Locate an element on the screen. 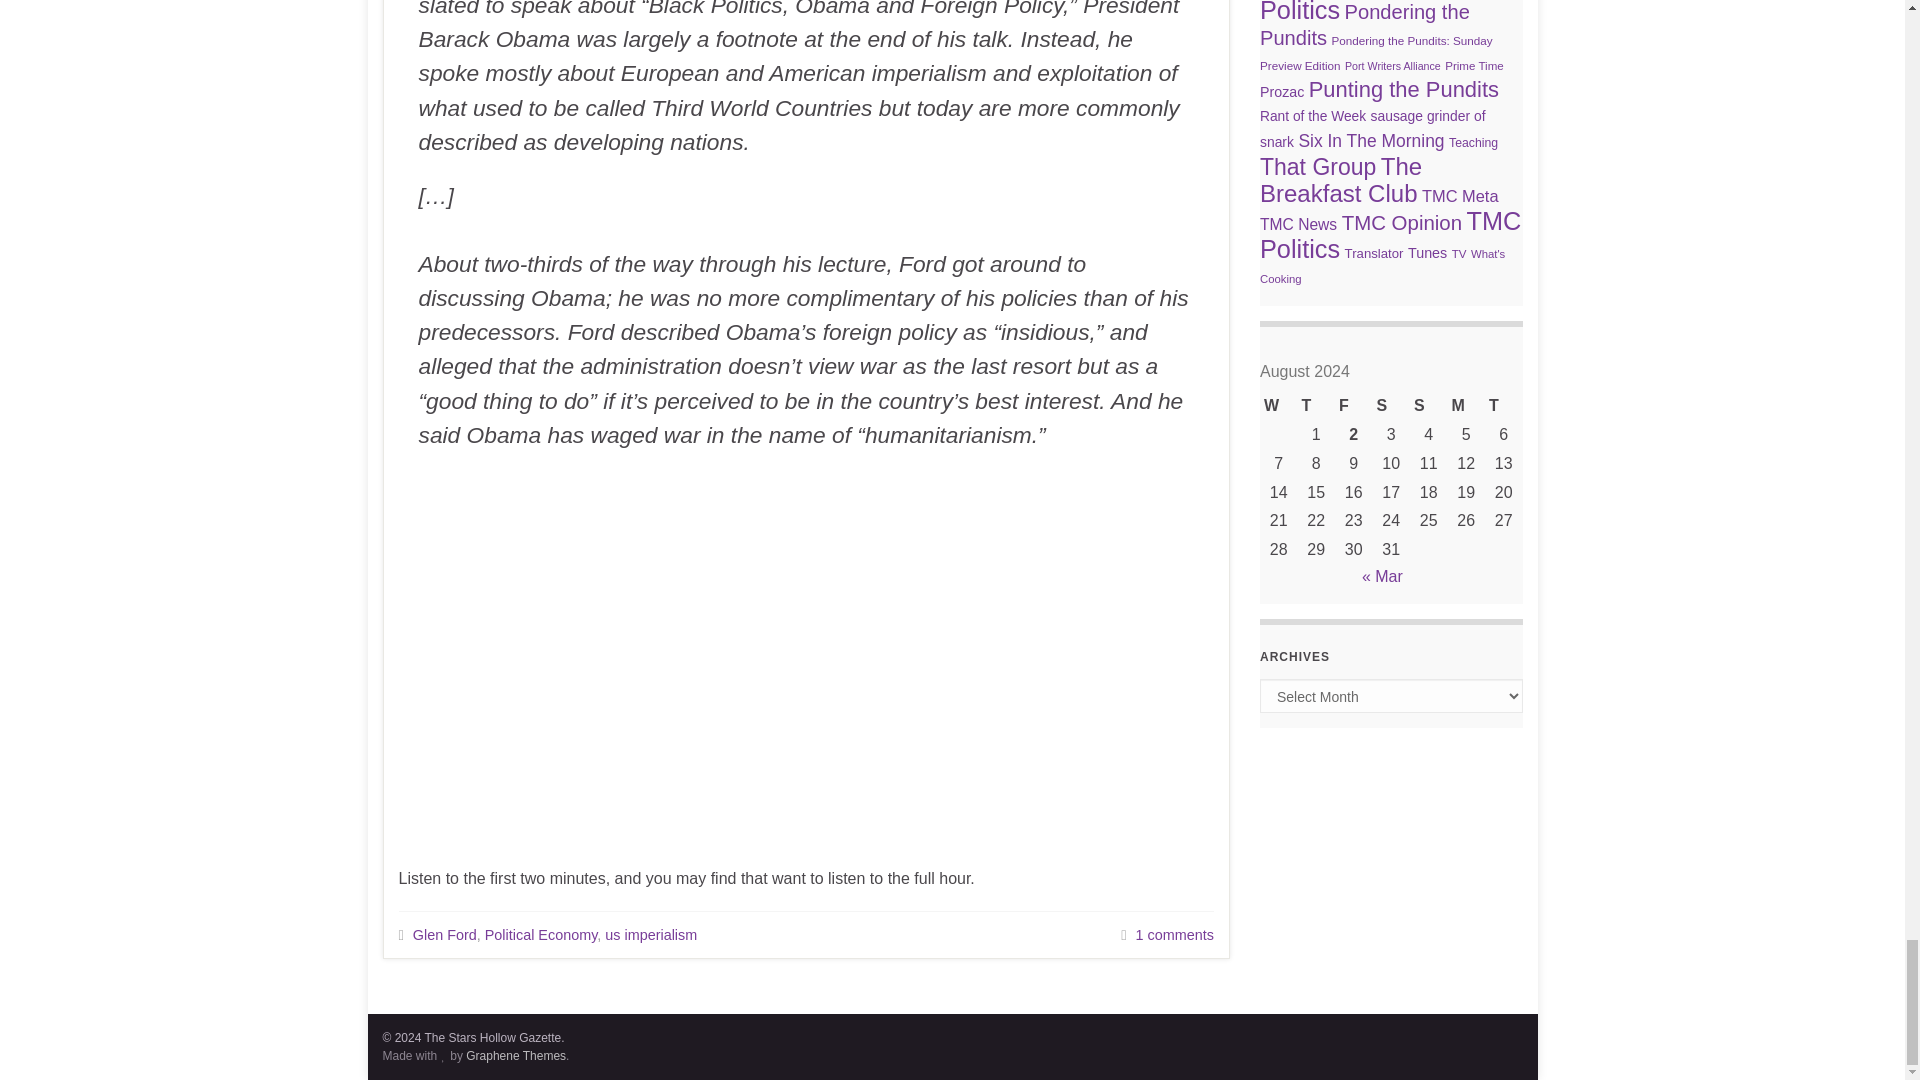 The width and height of the screenshot is (1920, 1080). Thursday is located at coordinates (1316, 406).